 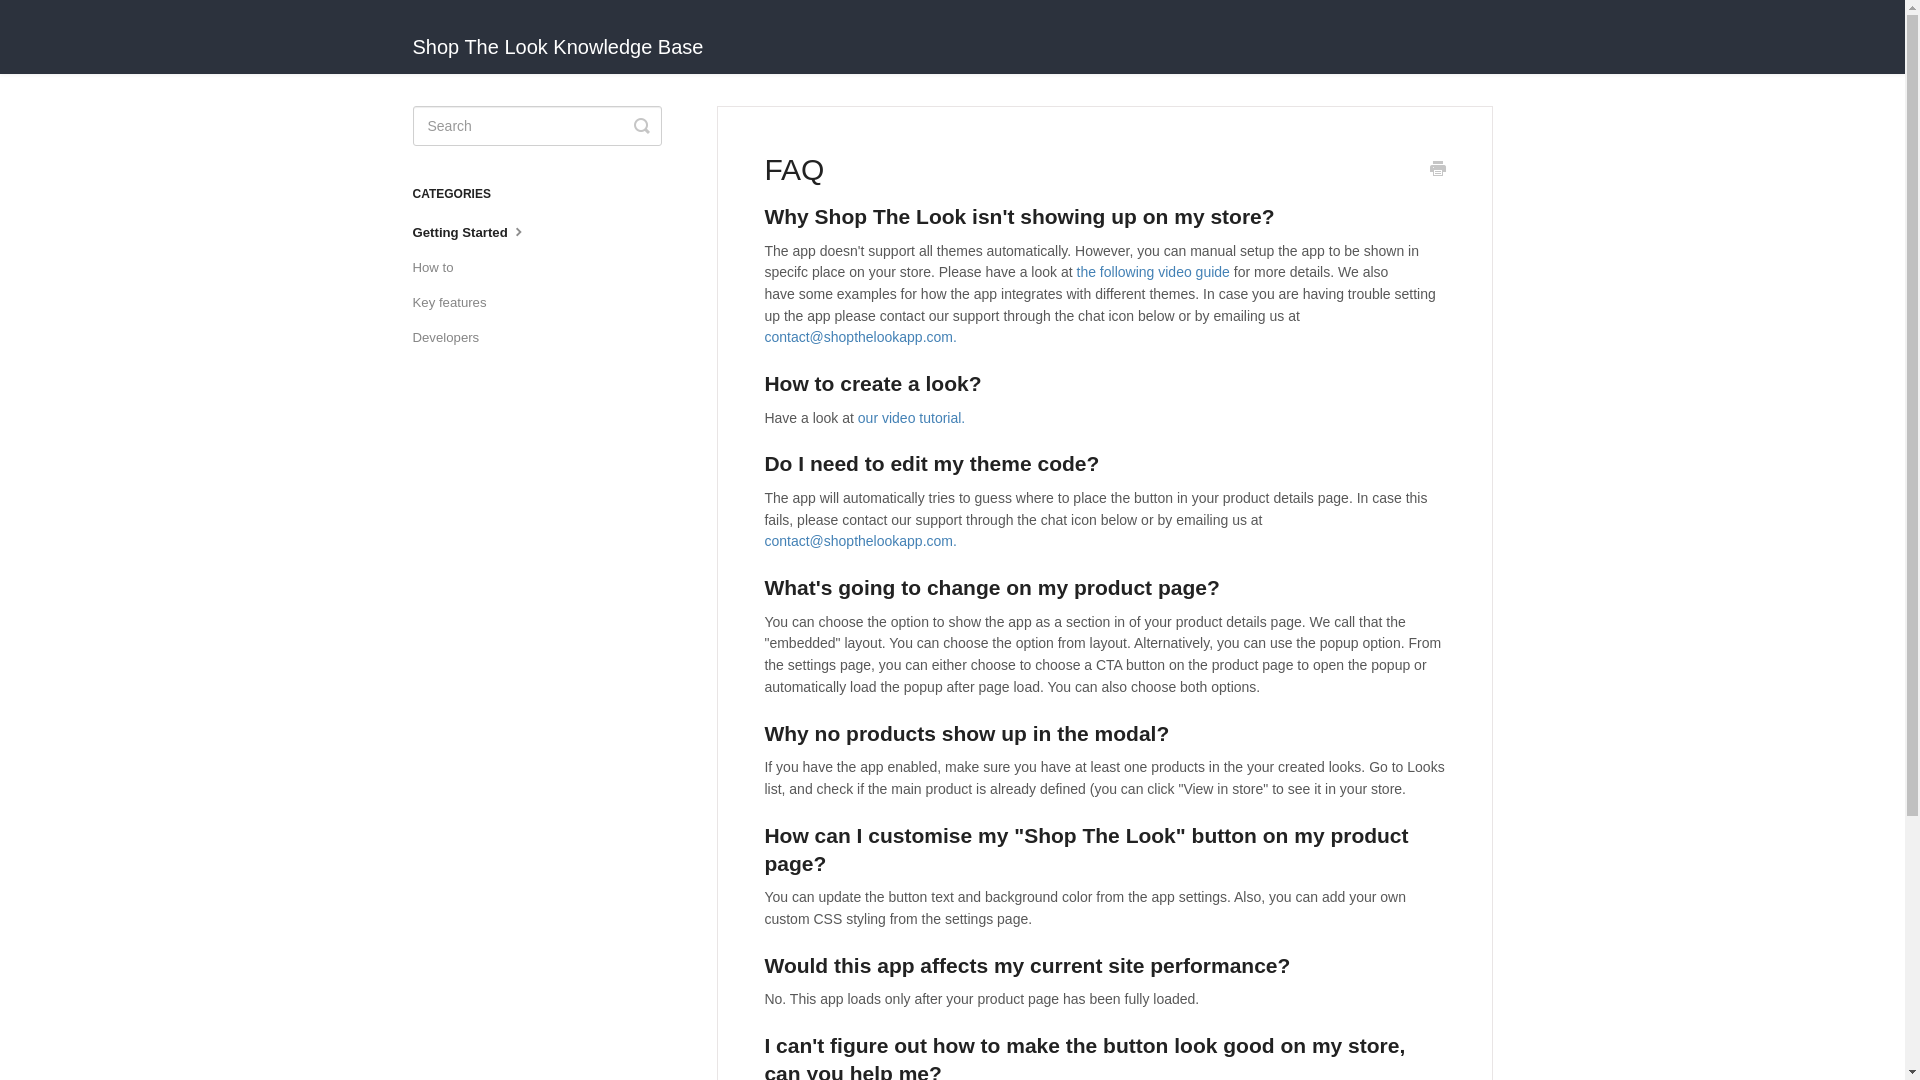 I want to click on Key features, so click(x=456, y=302).